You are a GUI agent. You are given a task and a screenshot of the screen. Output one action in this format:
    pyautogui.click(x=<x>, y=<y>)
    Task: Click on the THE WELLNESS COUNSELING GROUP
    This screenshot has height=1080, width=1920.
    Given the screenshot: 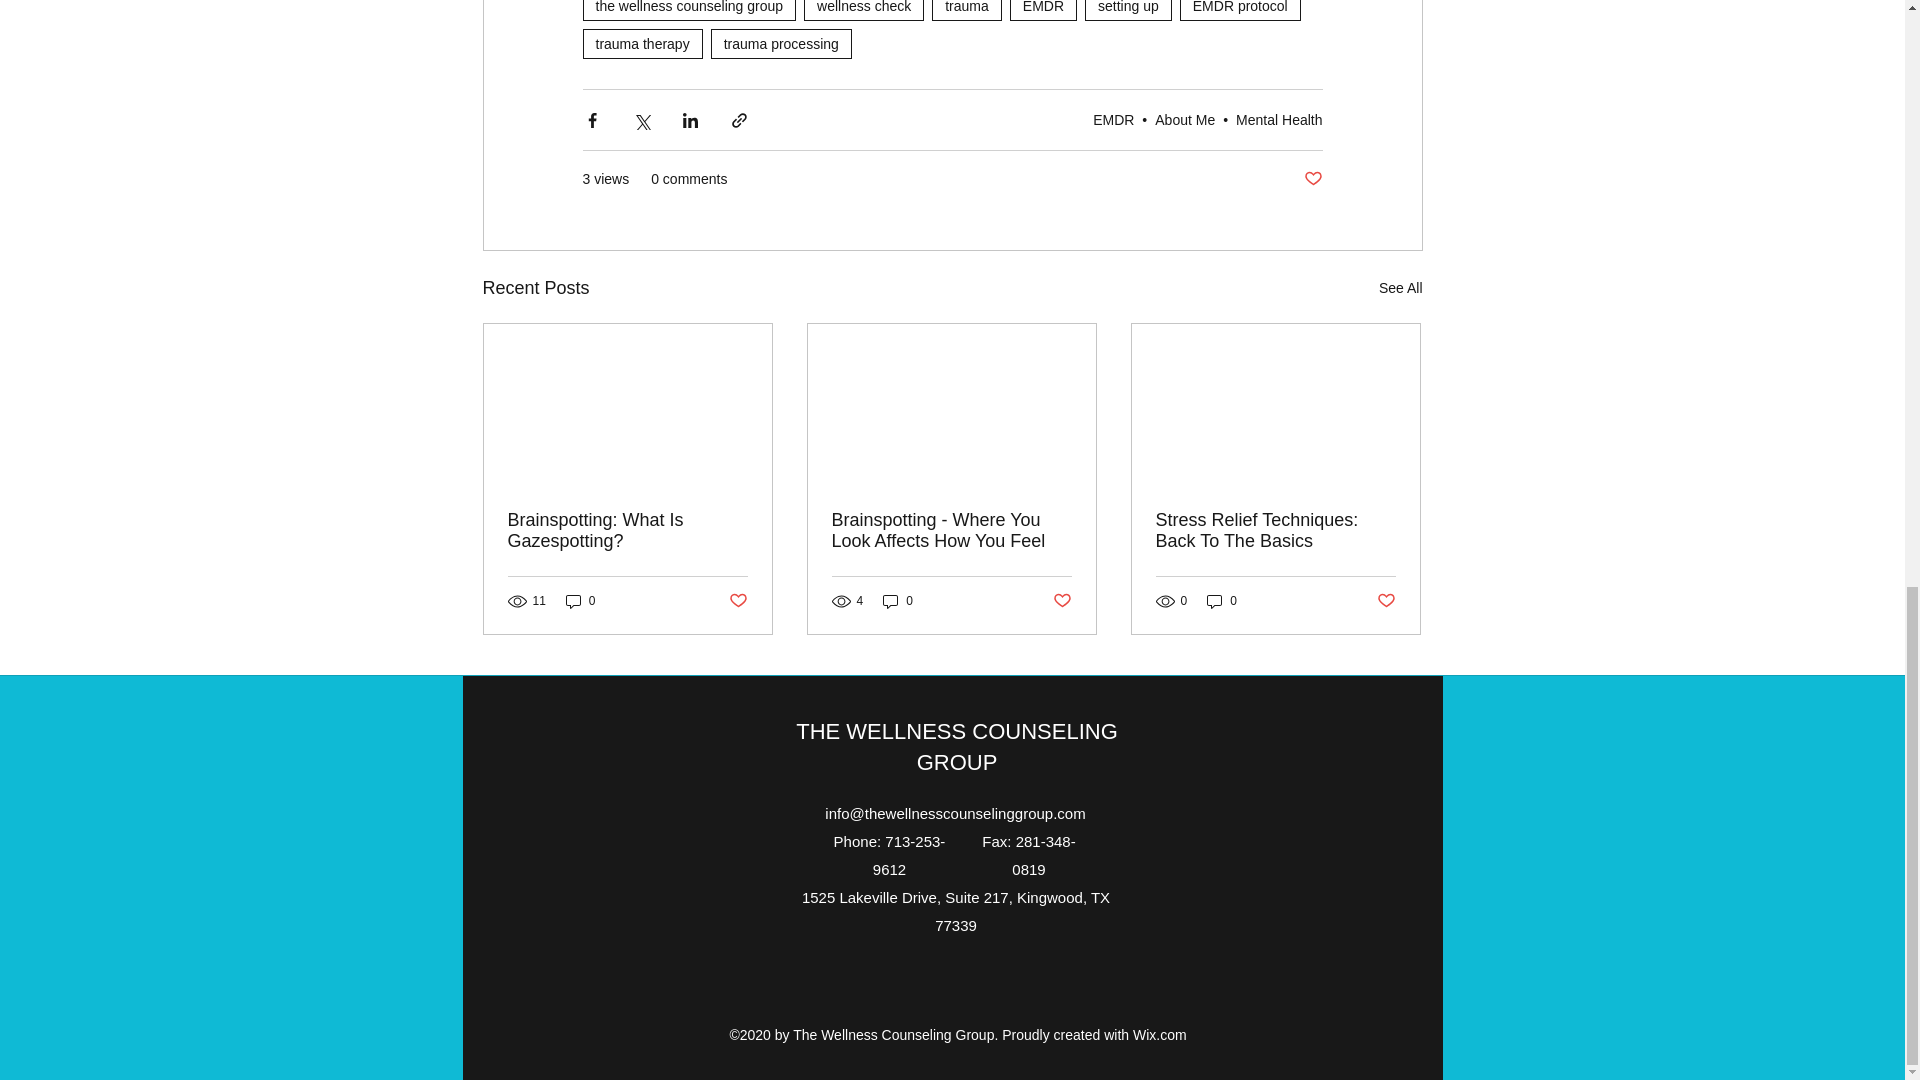 What is the action you would take?
    pyautogui.click(x=956, y=747)
    